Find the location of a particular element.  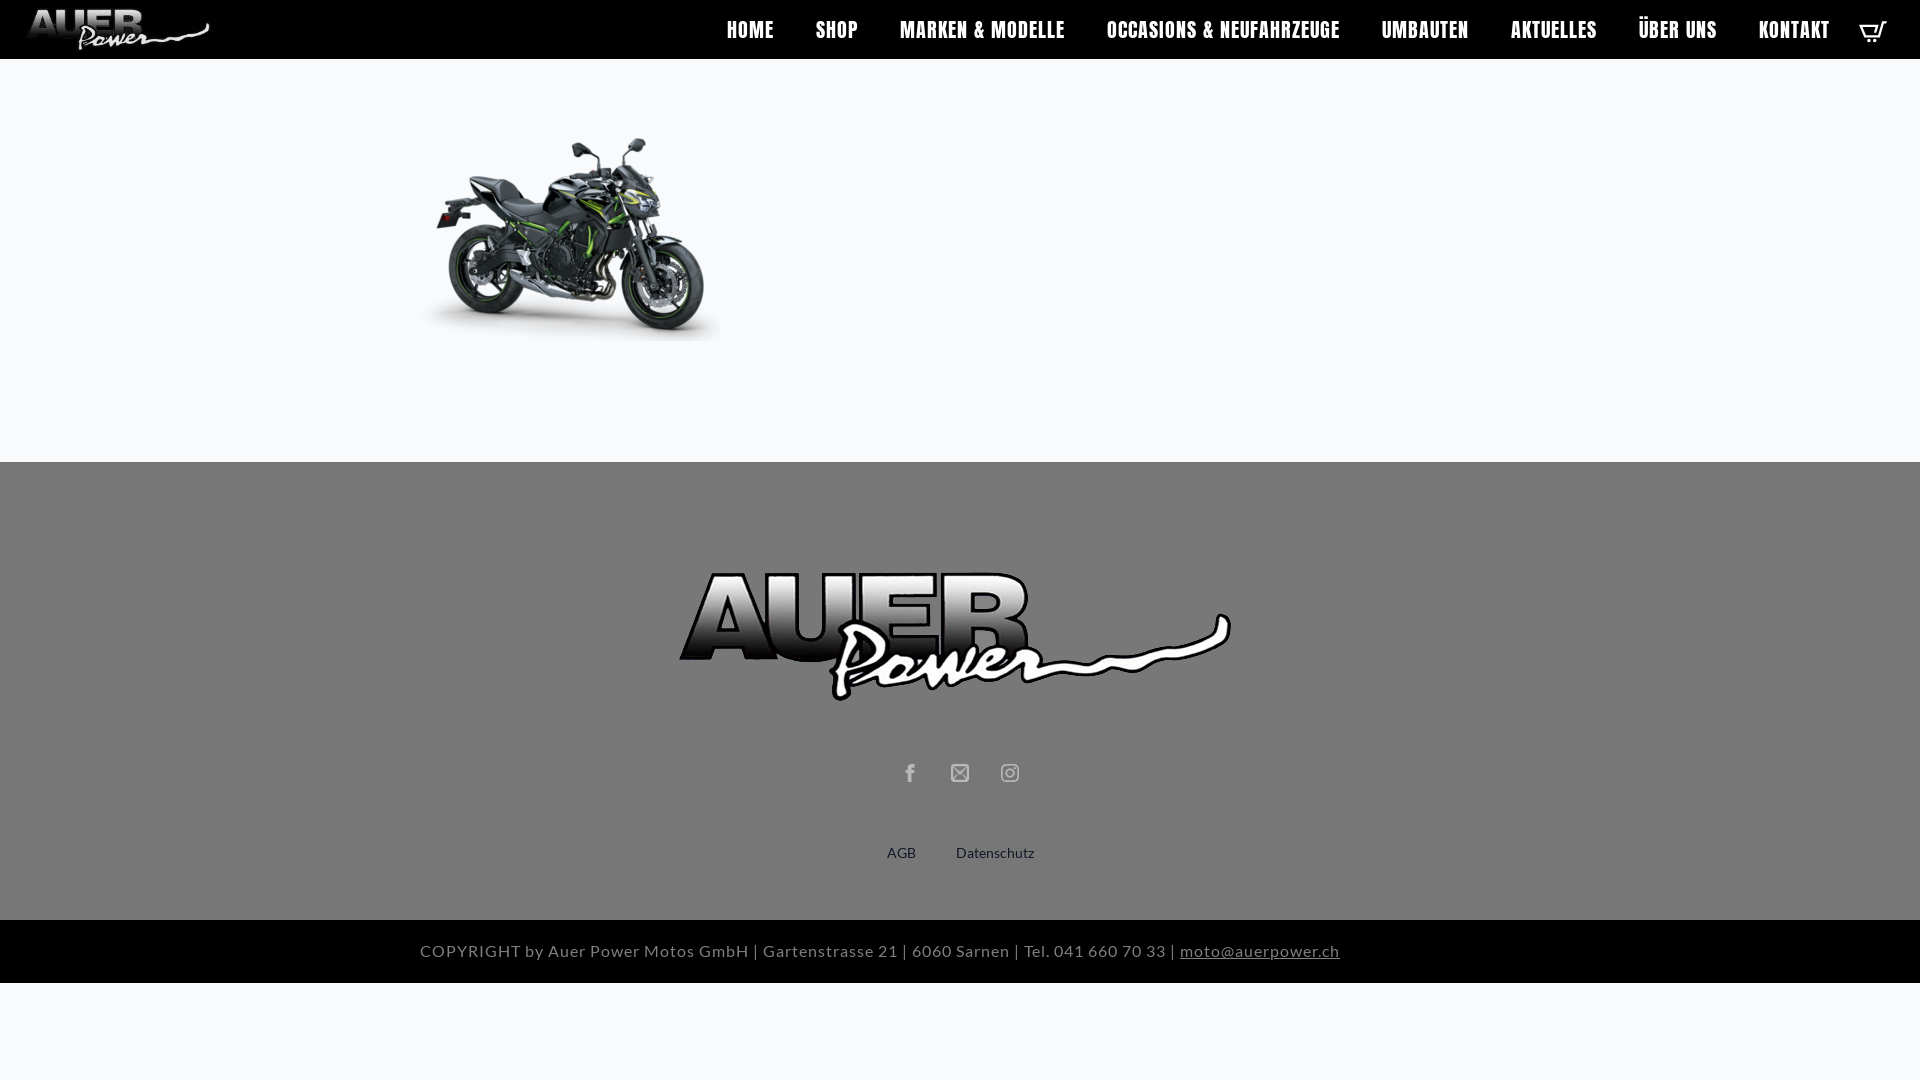

OCCASIONS & NEUFAHRZEUGE is located at coordinates (1224, 24).